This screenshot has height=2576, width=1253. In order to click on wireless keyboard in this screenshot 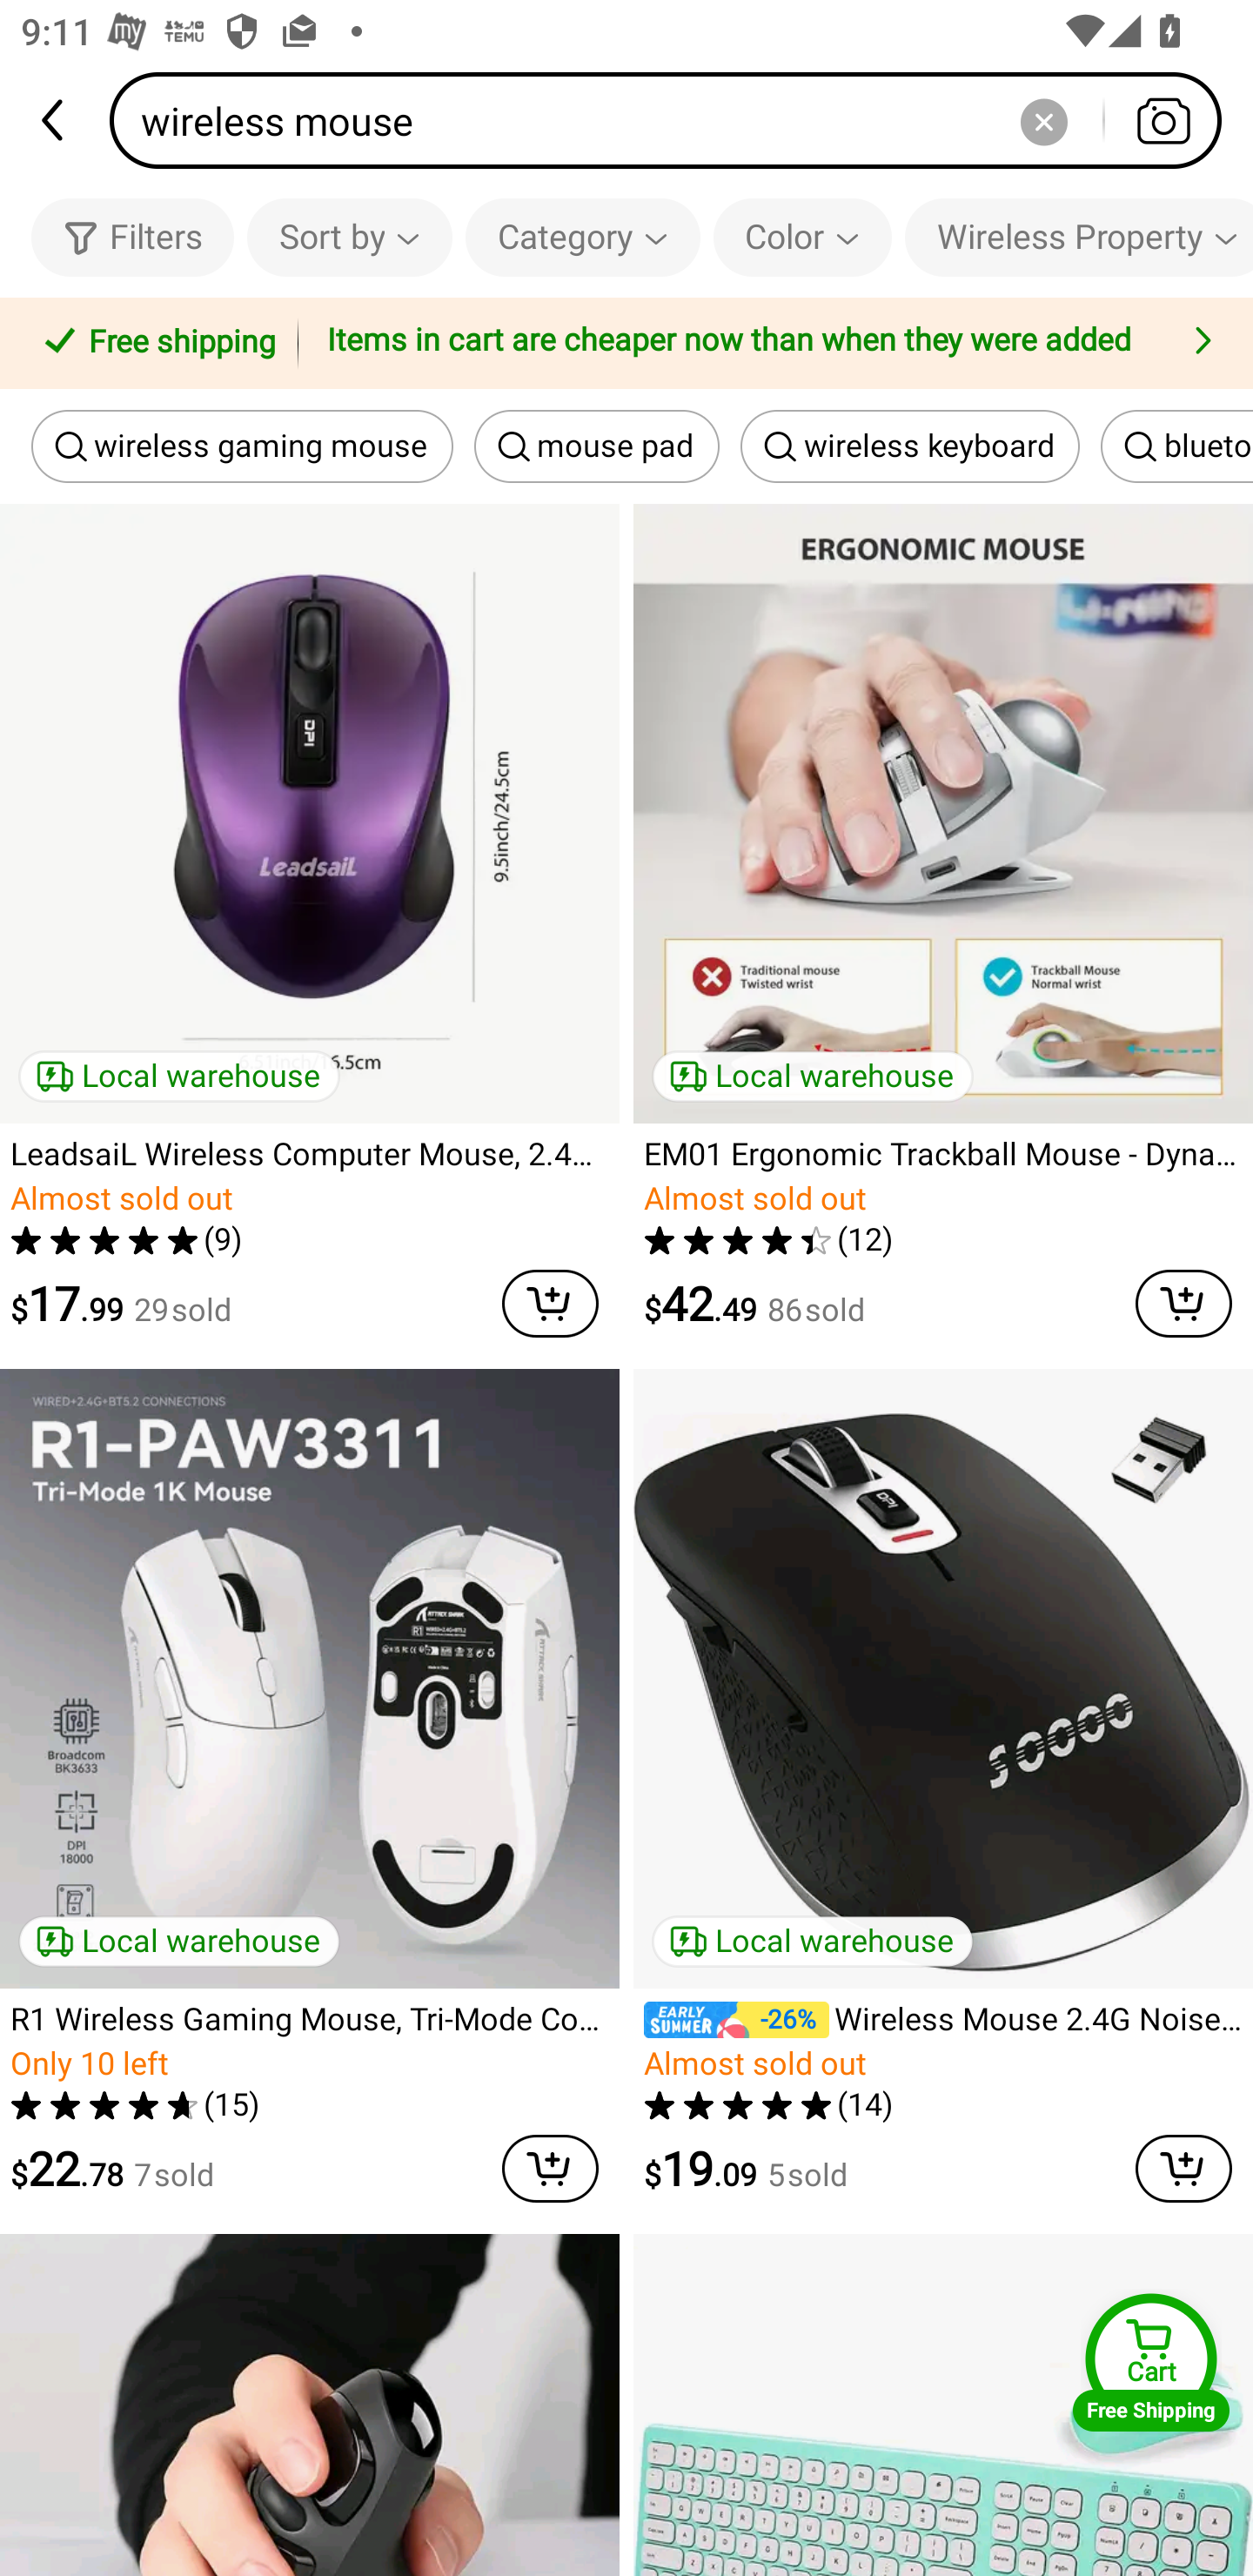, I will do `click(910, 446)`.